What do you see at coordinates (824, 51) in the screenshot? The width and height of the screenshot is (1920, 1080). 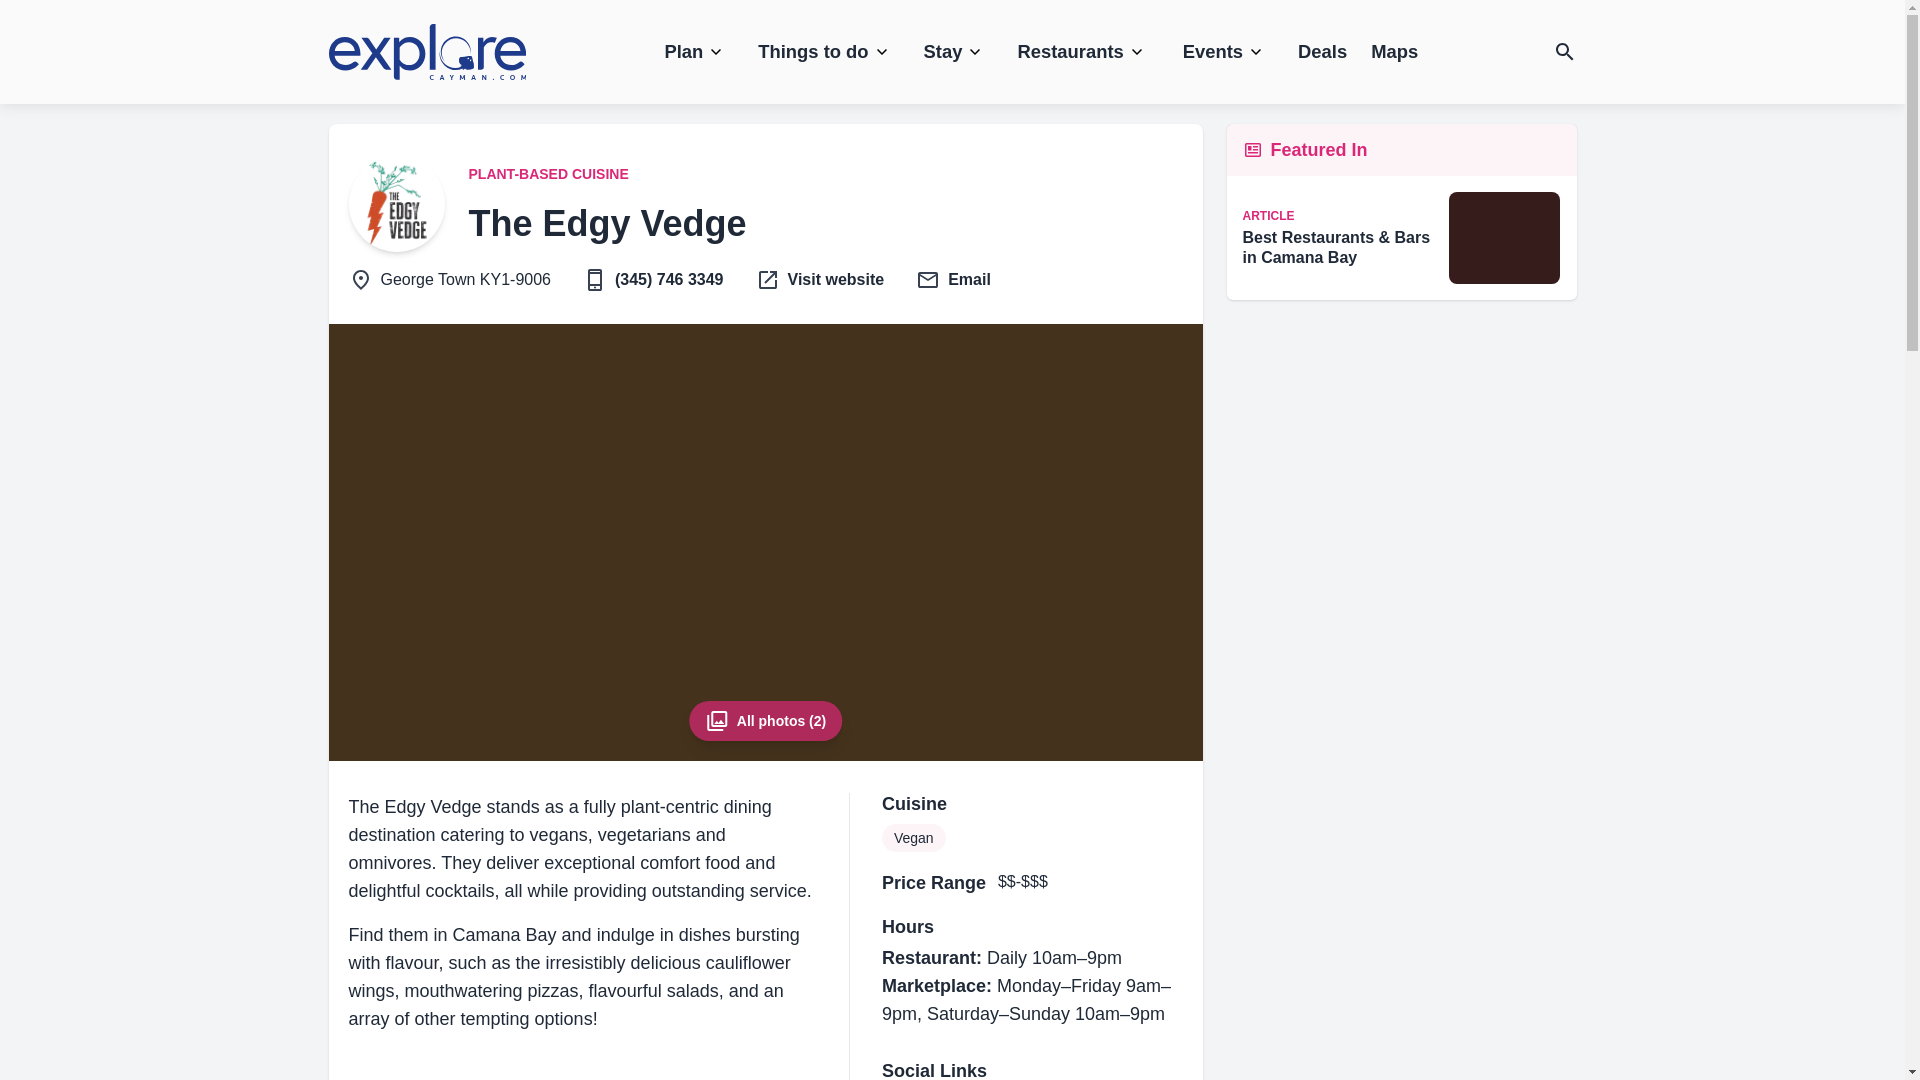 I see `Things to do` at bounding box center [824, 51].